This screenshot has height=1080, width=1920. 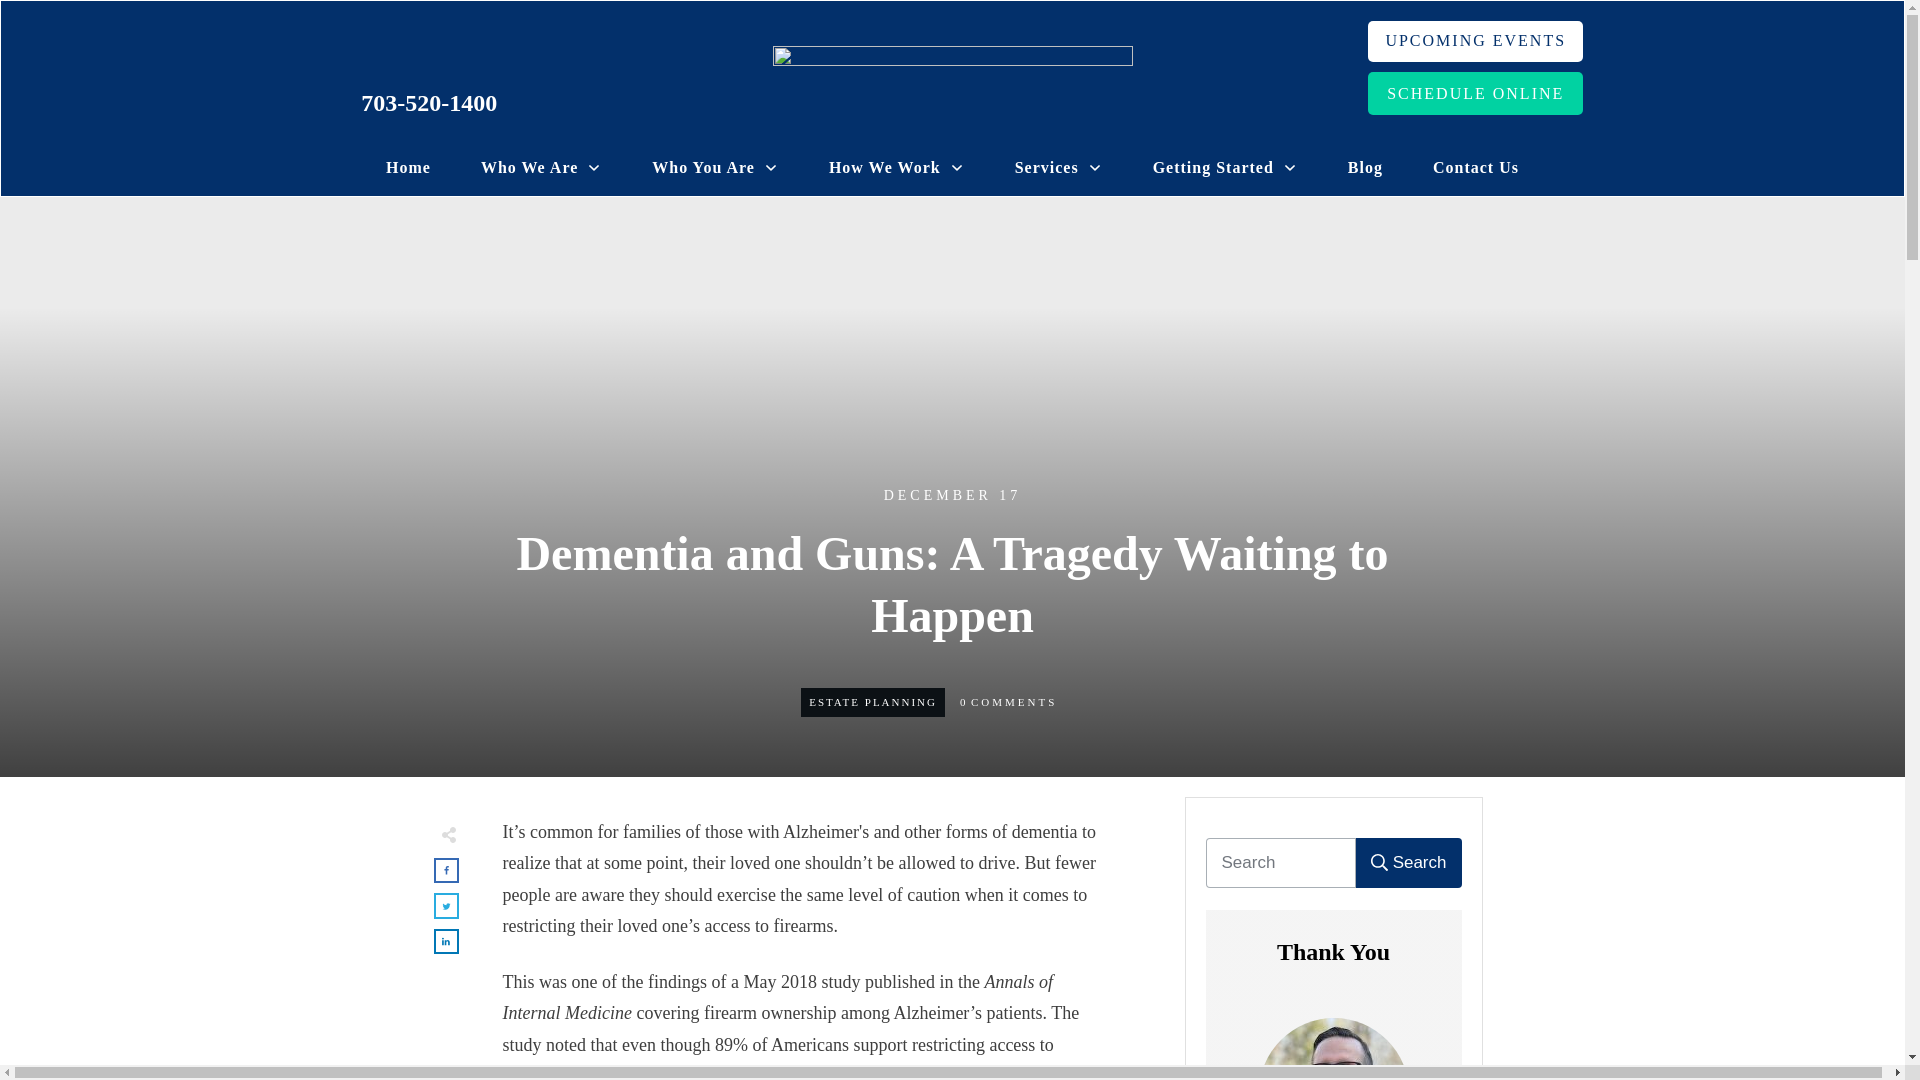 What do you see at coordinates (542, 168) in the screenshot?
I see `Who We Are` at bounding box center [542, 168].